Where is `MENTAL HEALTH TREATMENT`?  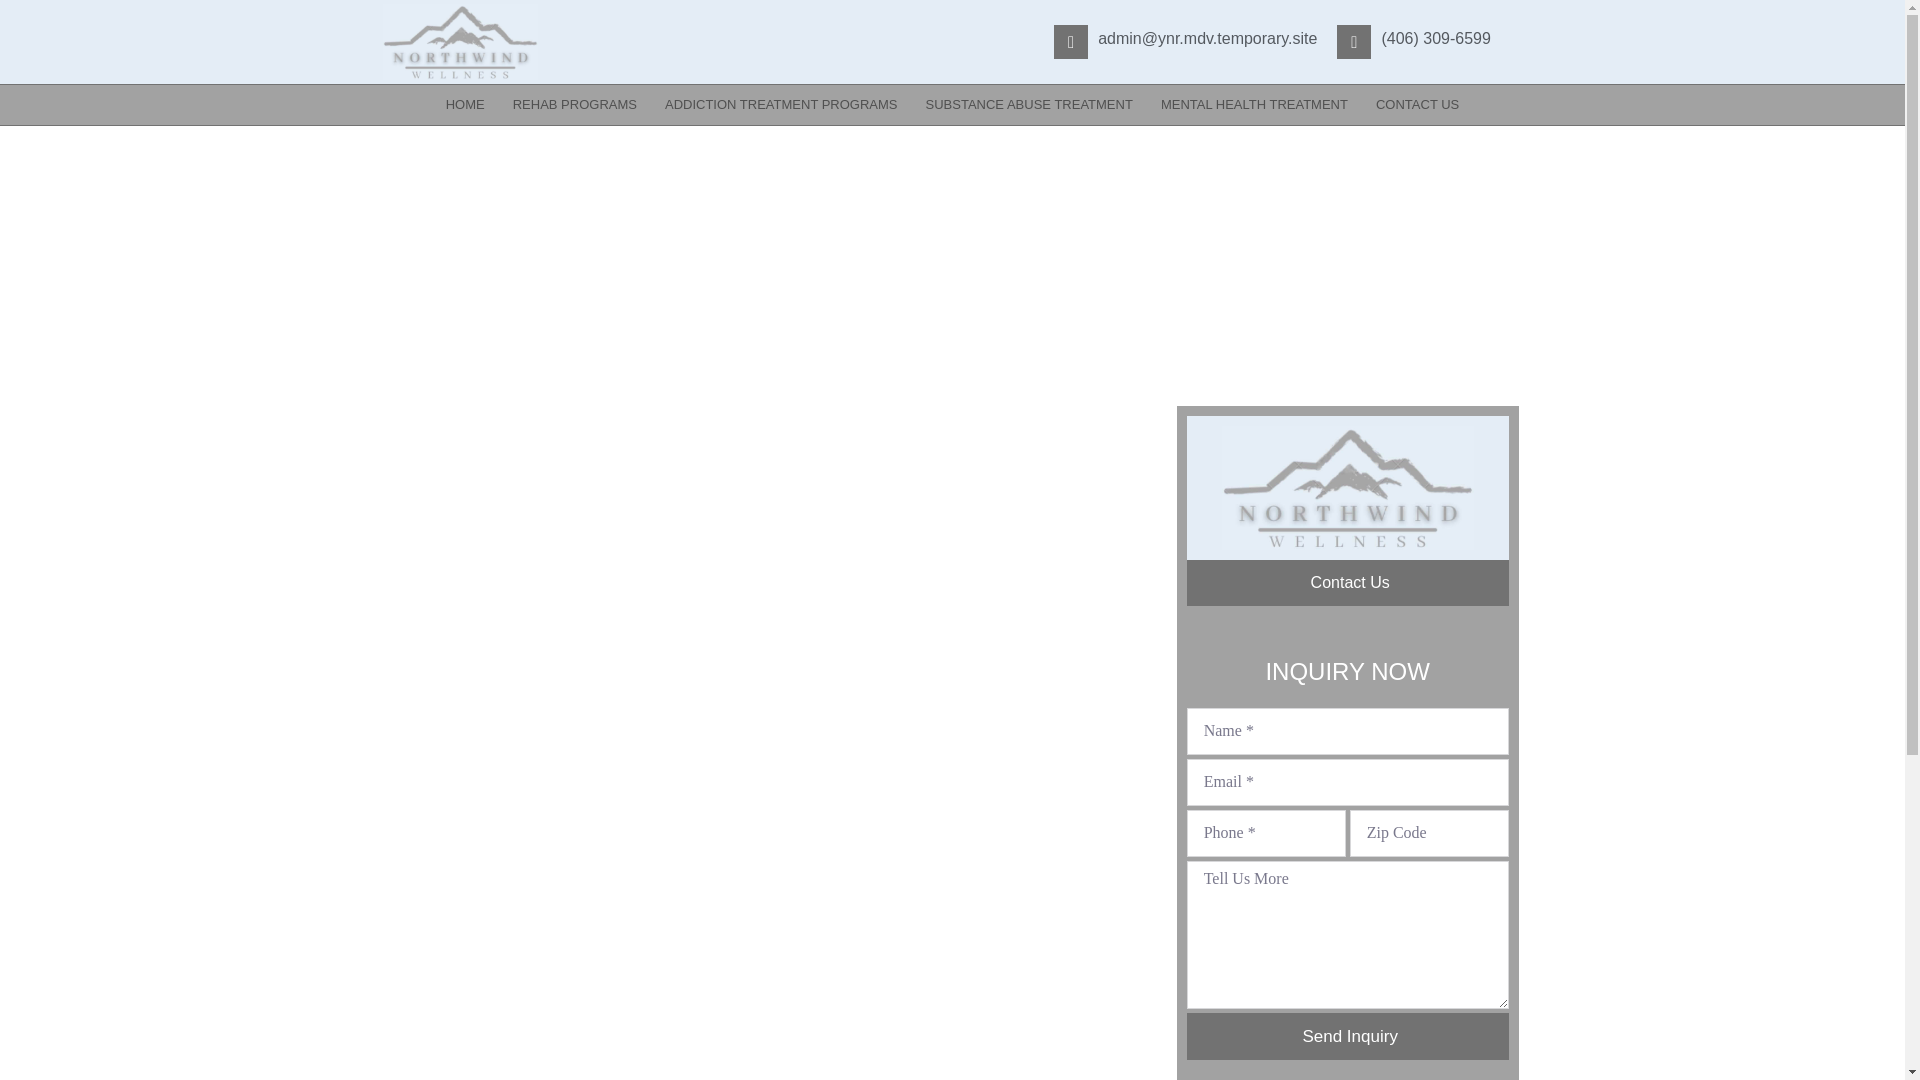
MENTAL HEALTH TREATMENT is located at coordinates (1254, 105).